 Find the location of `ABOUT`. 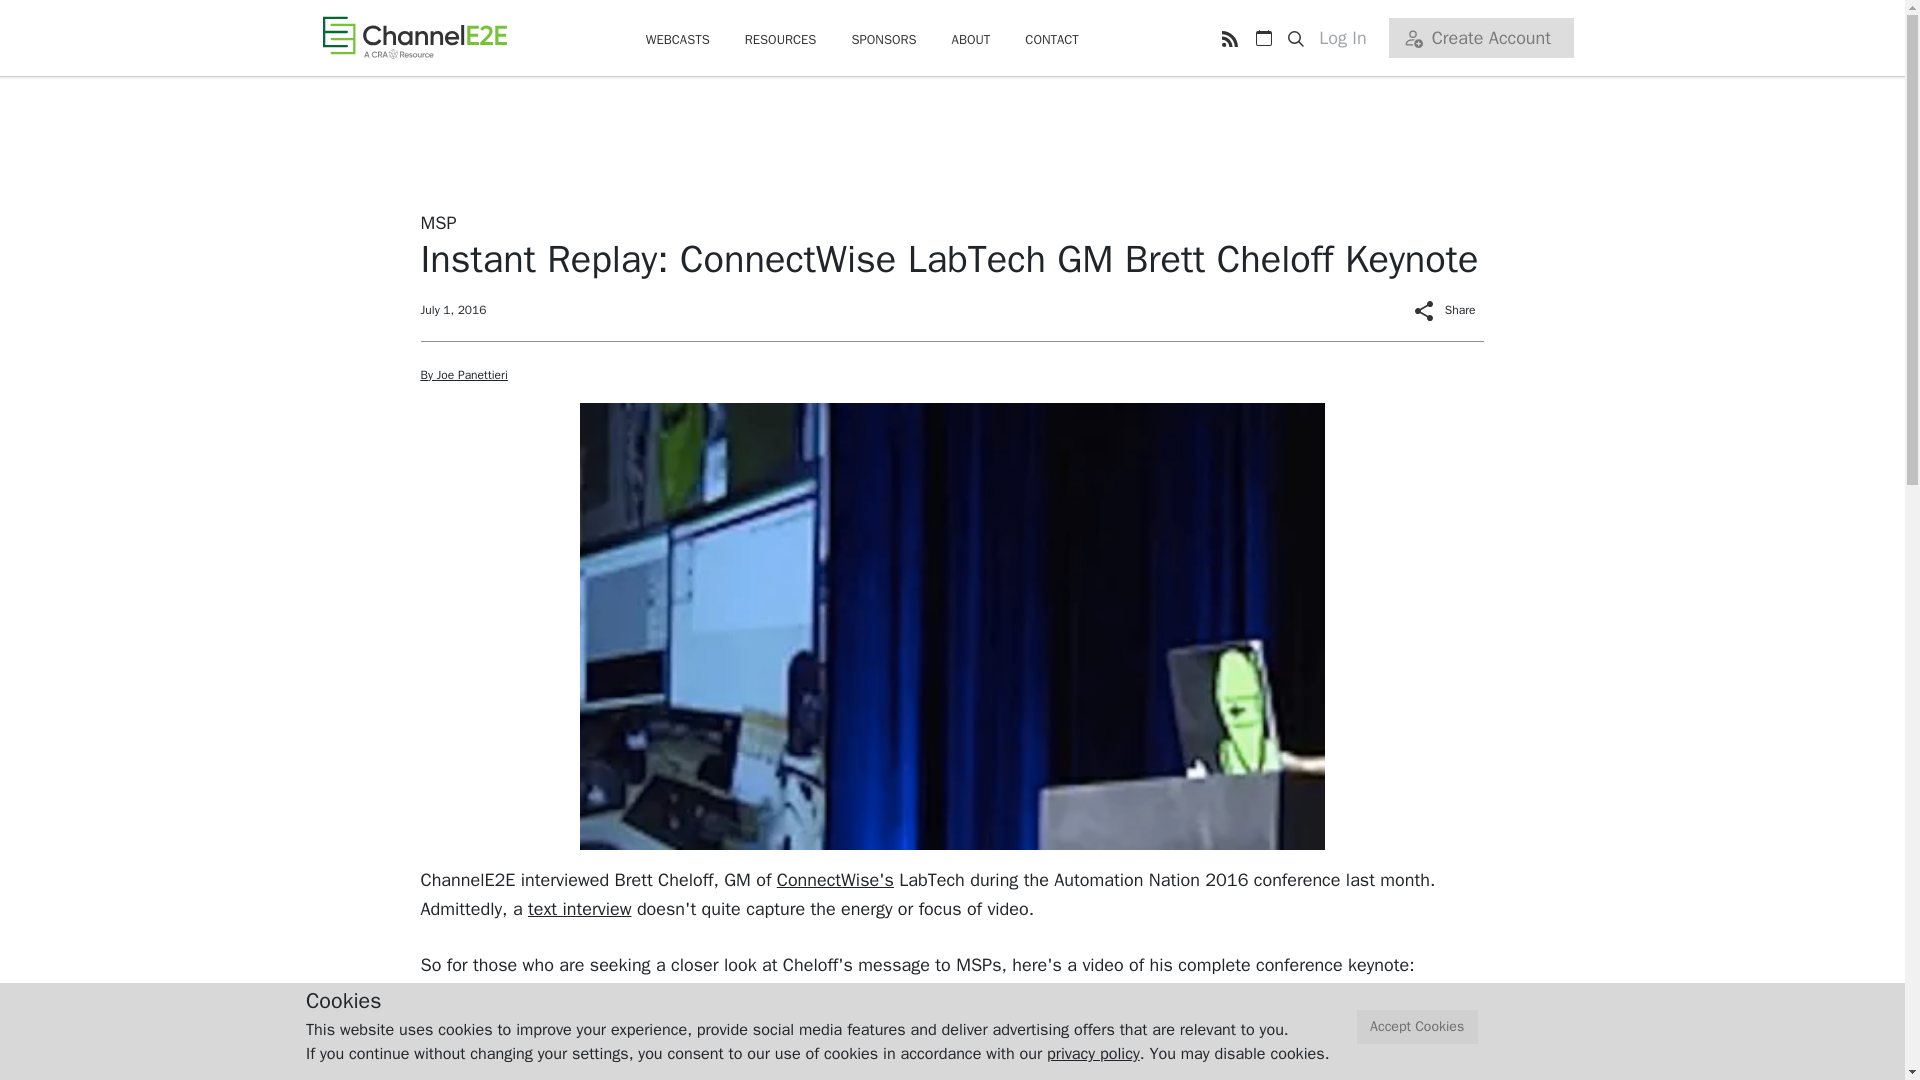

ABOUT is located at coordinates (971, 40).